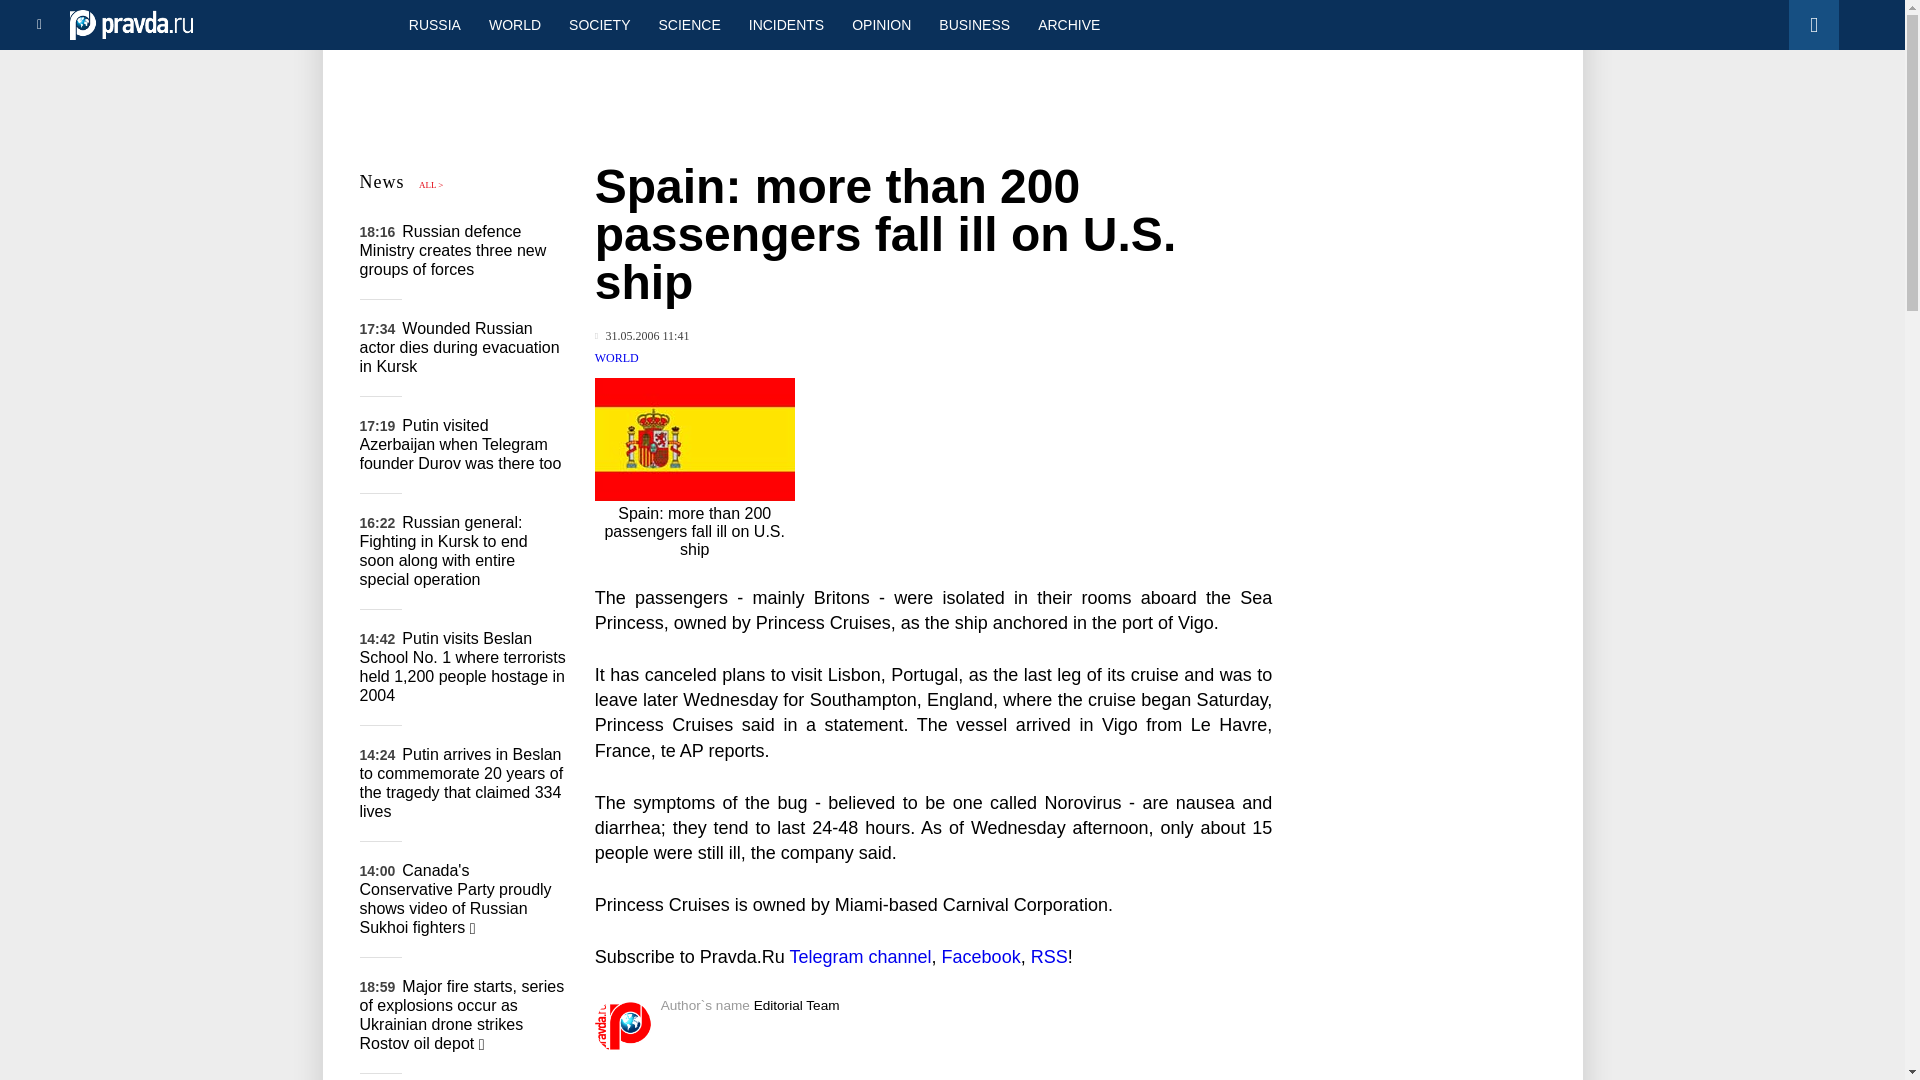 The width and height of the screenshot is (1920, 1080). I want to click on BUSINESS, so click(974, 24).